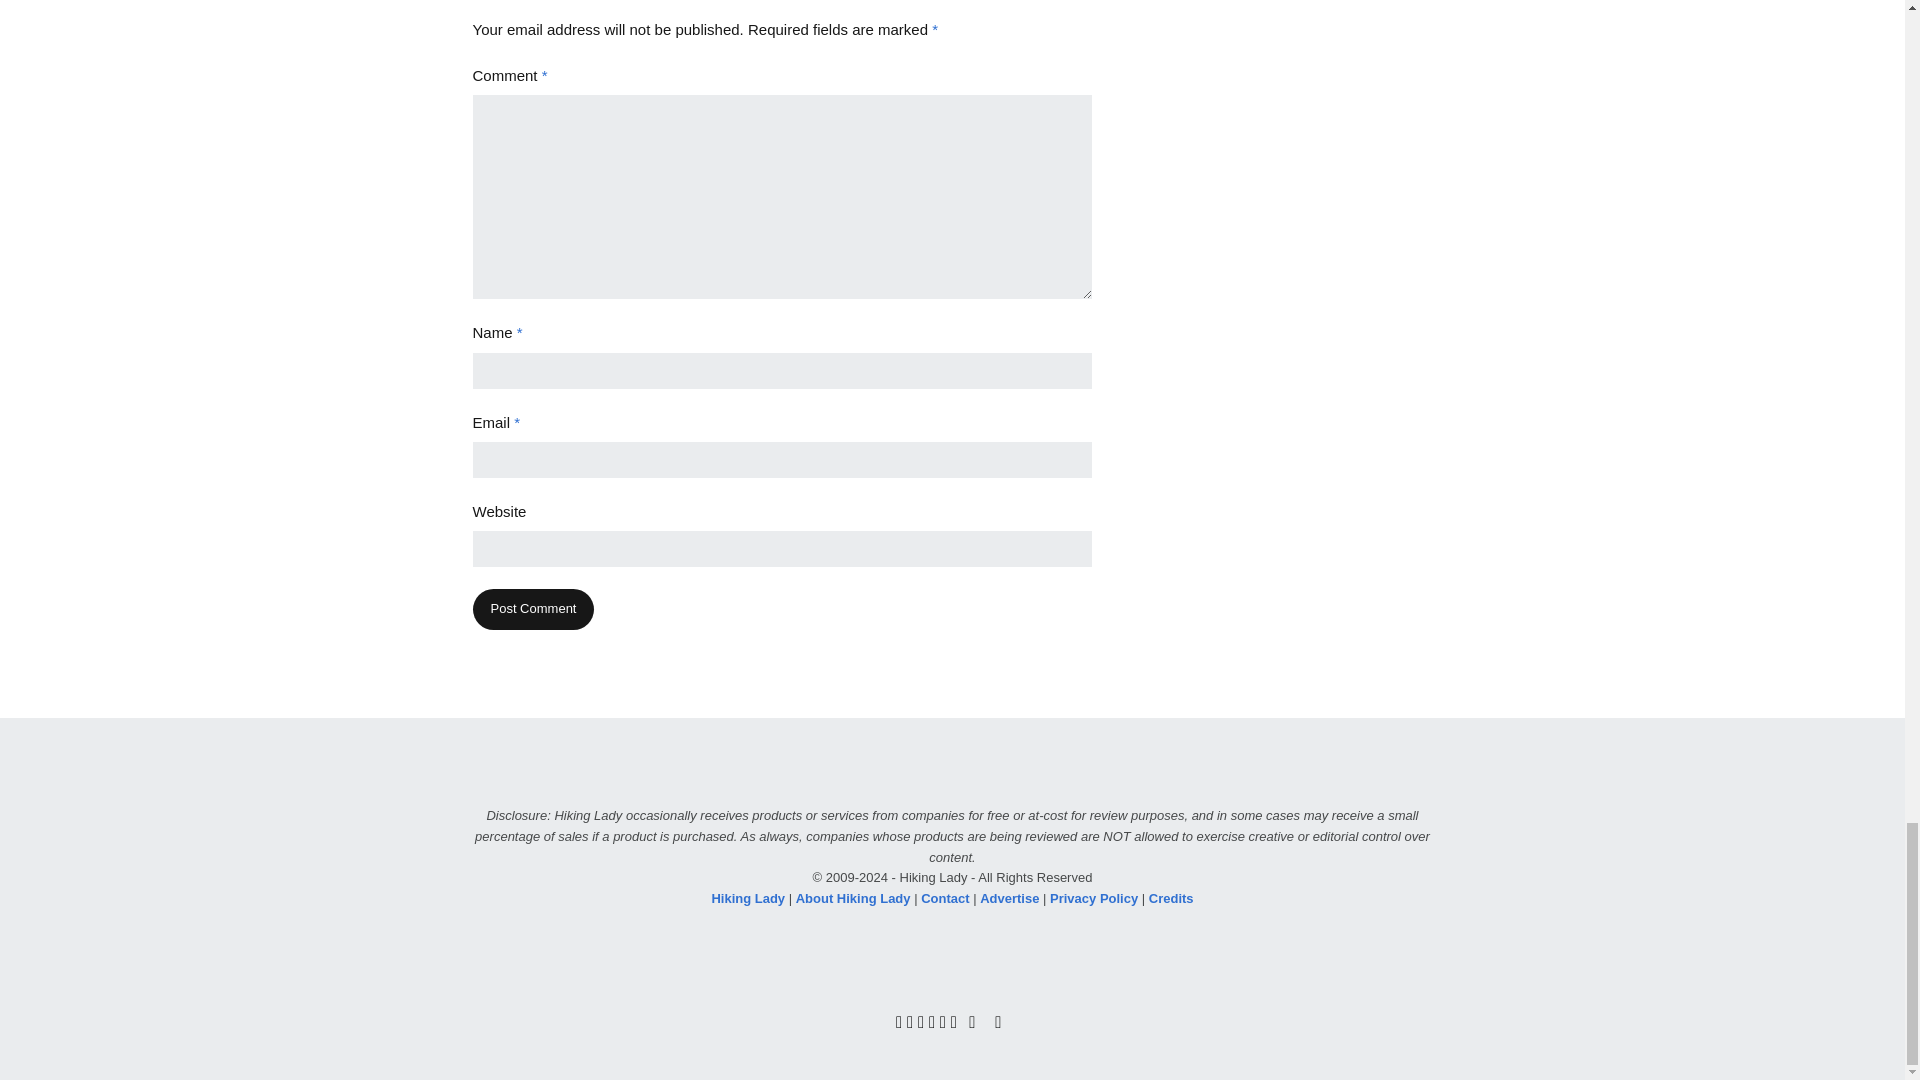 Image resolution: width=1920 pixels, height=1080 pixels. What do you see at coordinates (532, 608) in the screenshot?
I see `Post Comment` at bounding box center [532, 608].